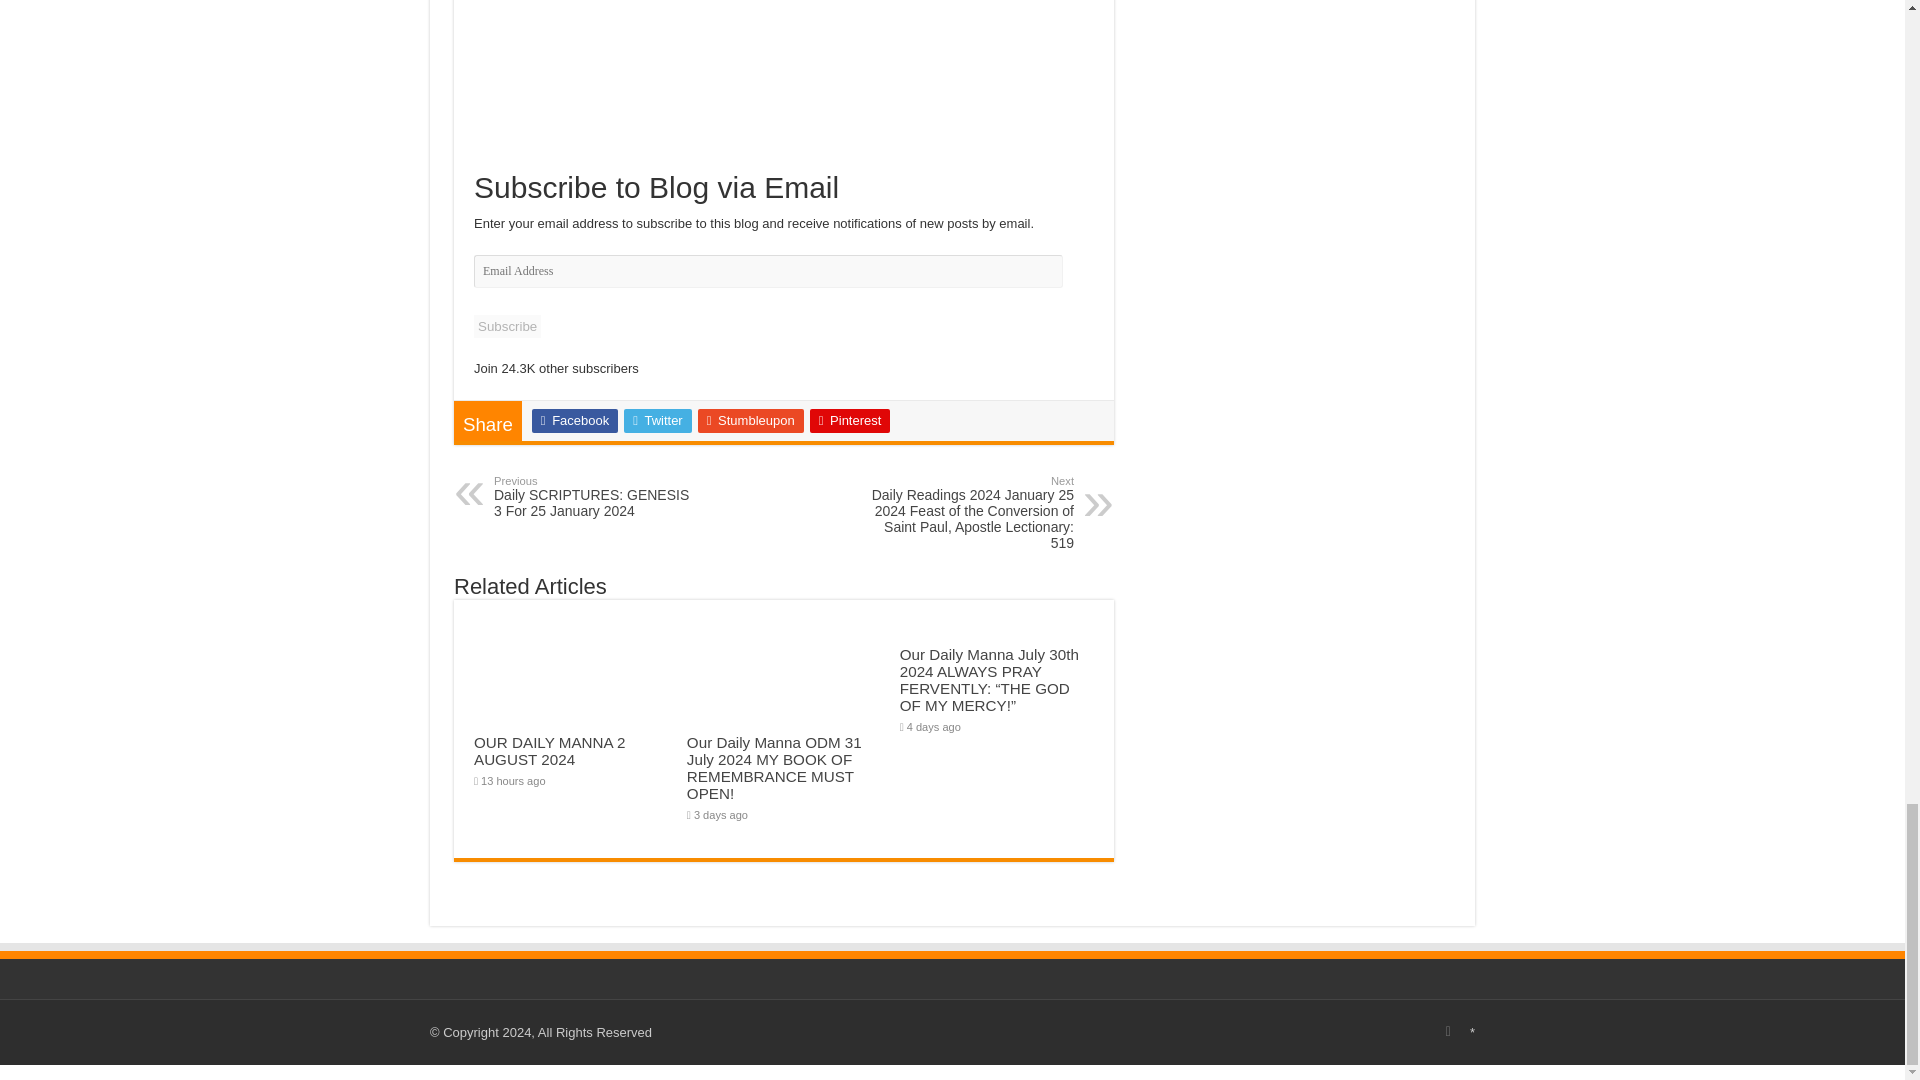 This screenshot has width=1920, height=1080. What do you see at coordinates (658, 421) in the screenshot?
I see `Twitter` at bounding box center [658, 421].